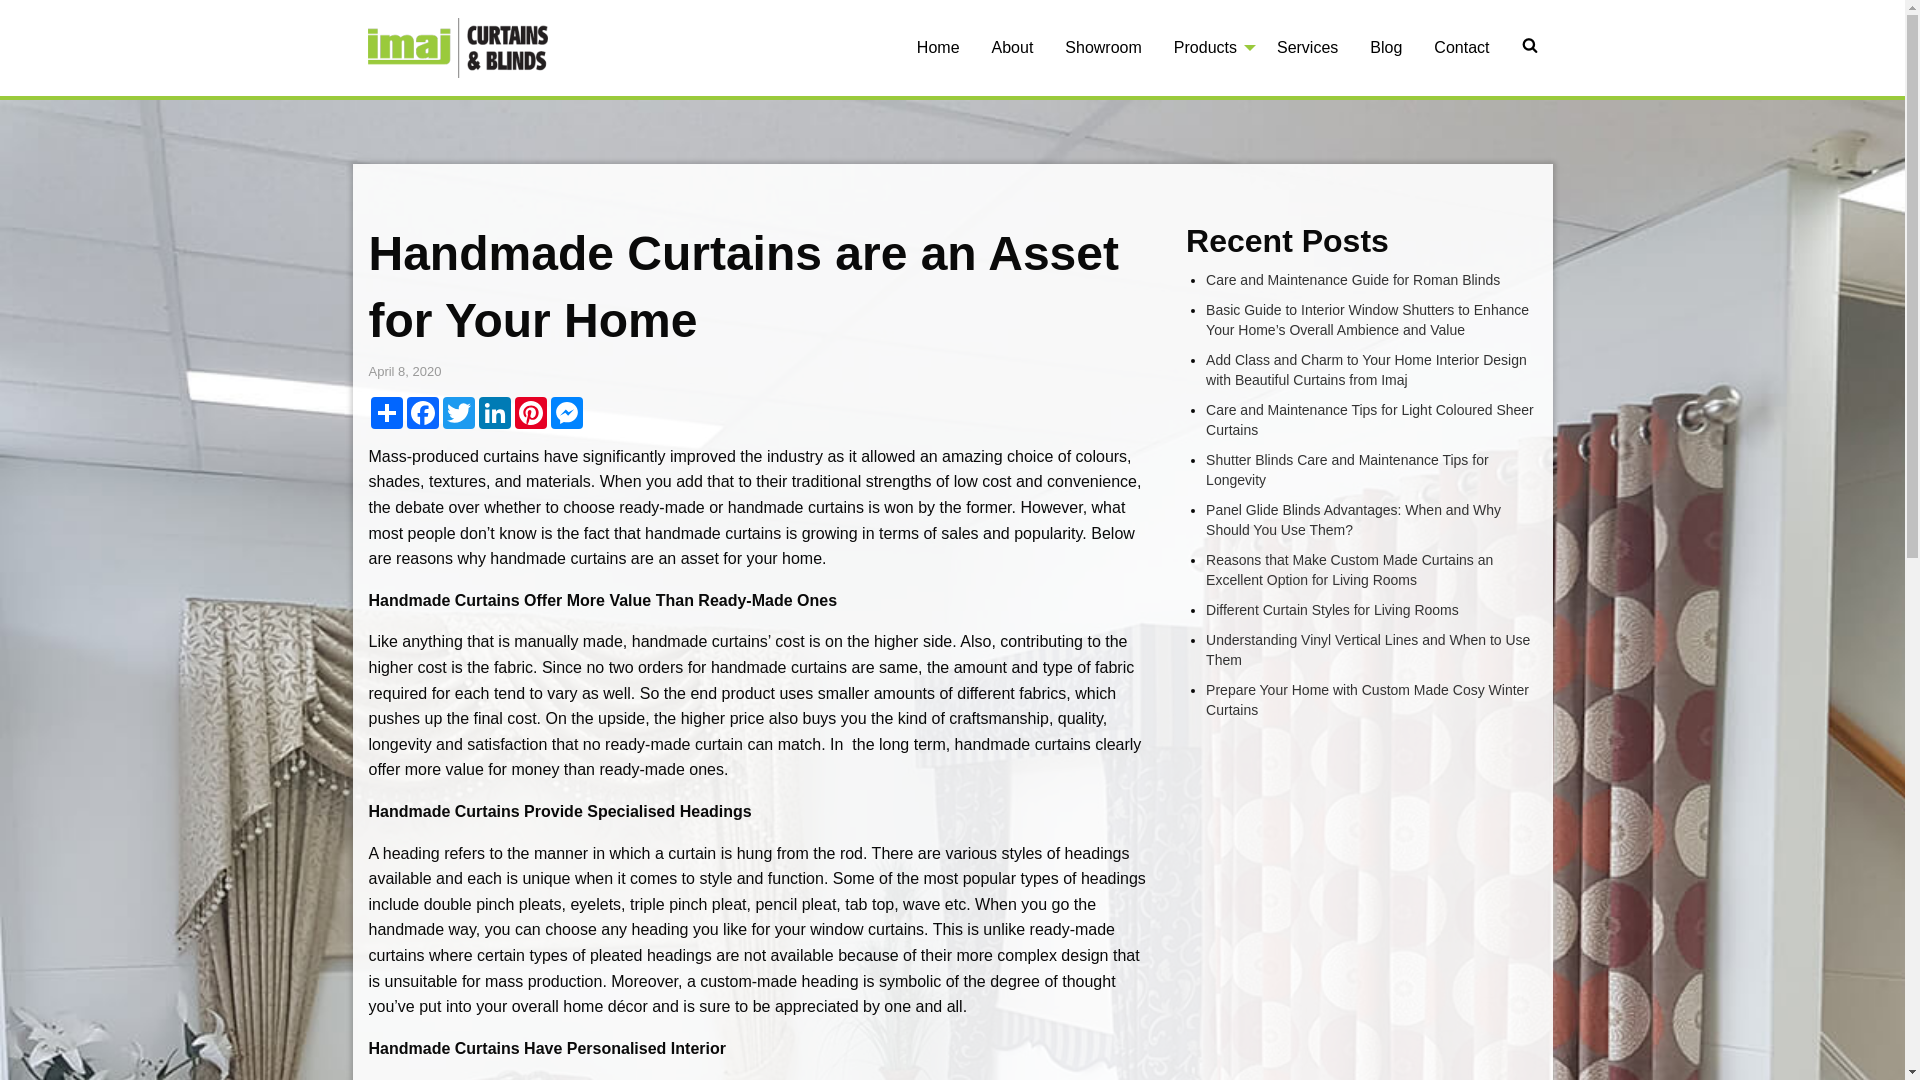  What do you see at coordinates (566, 413) in the screenshot?
I see `Messenger` at bounding box center [566, 413].